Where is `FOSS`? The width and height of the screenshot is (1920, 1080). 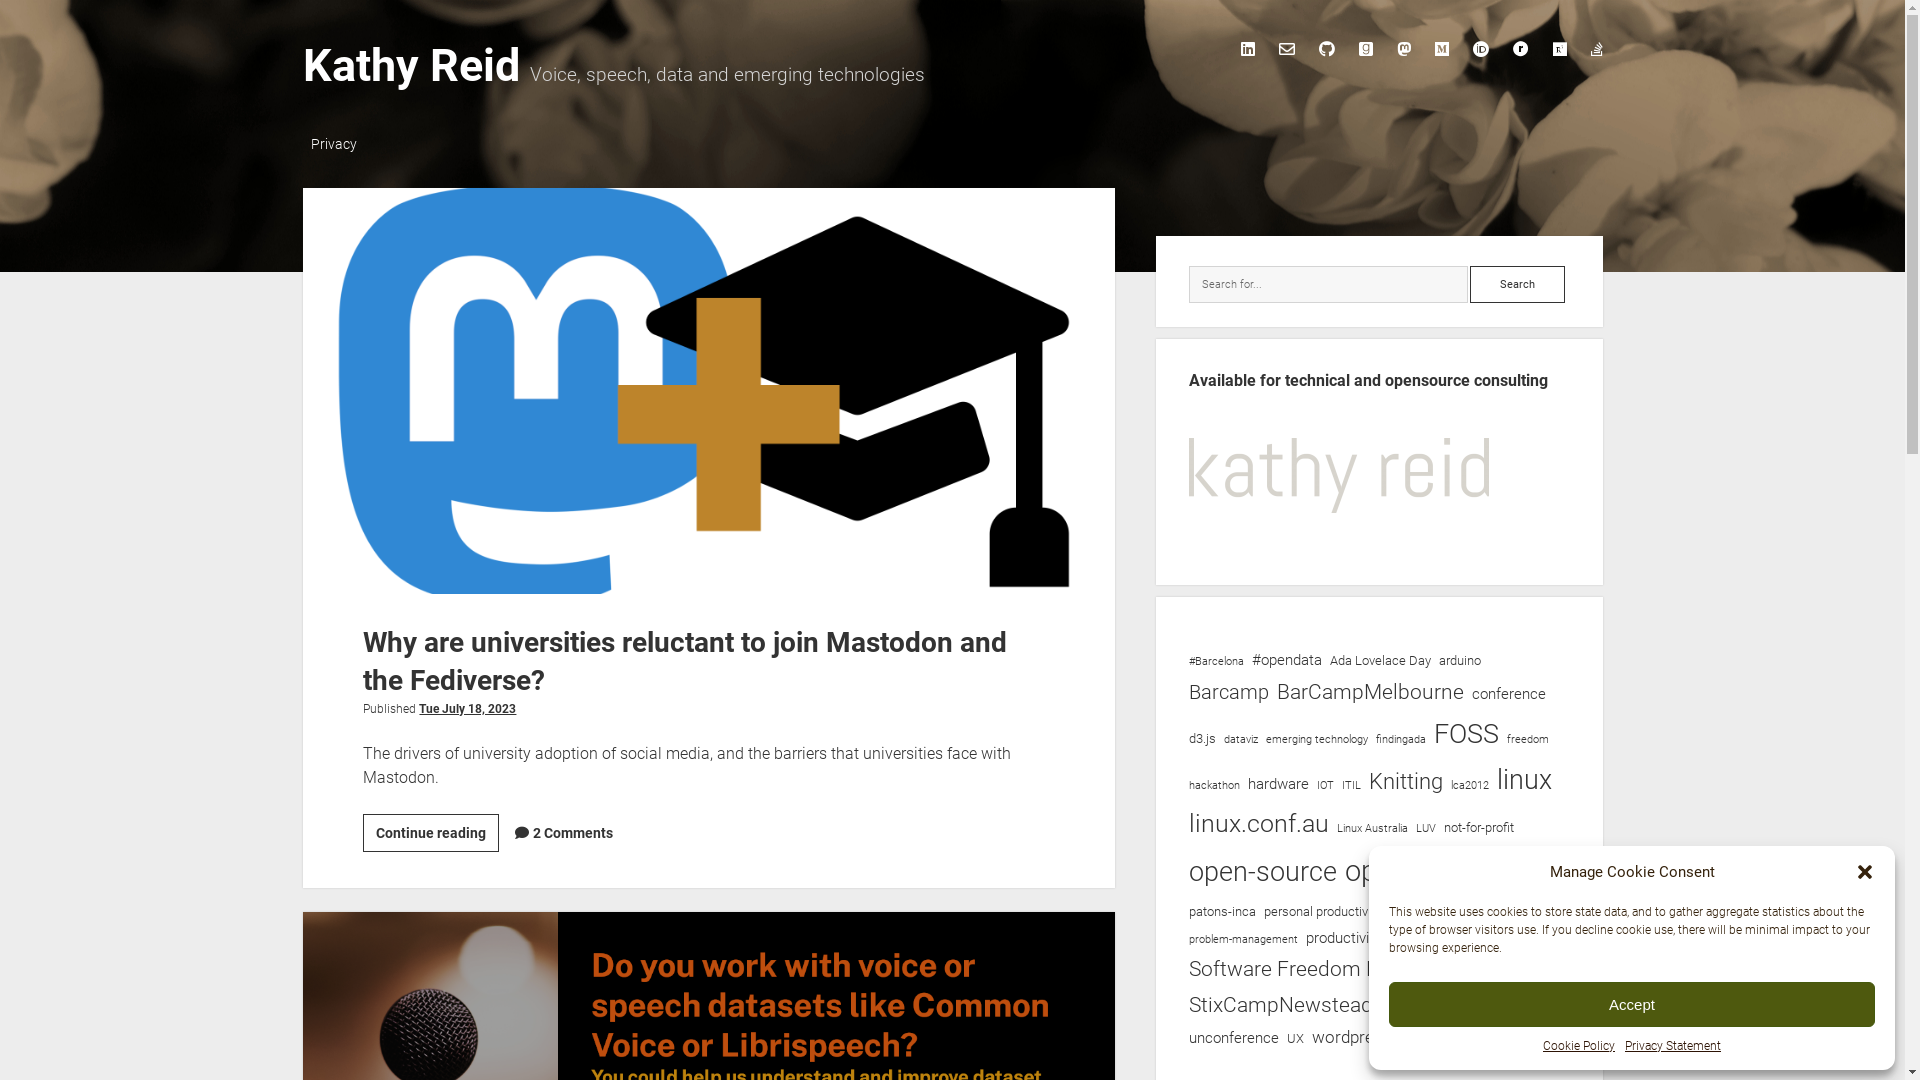 FOSS is located at coordinates (1466, 733).